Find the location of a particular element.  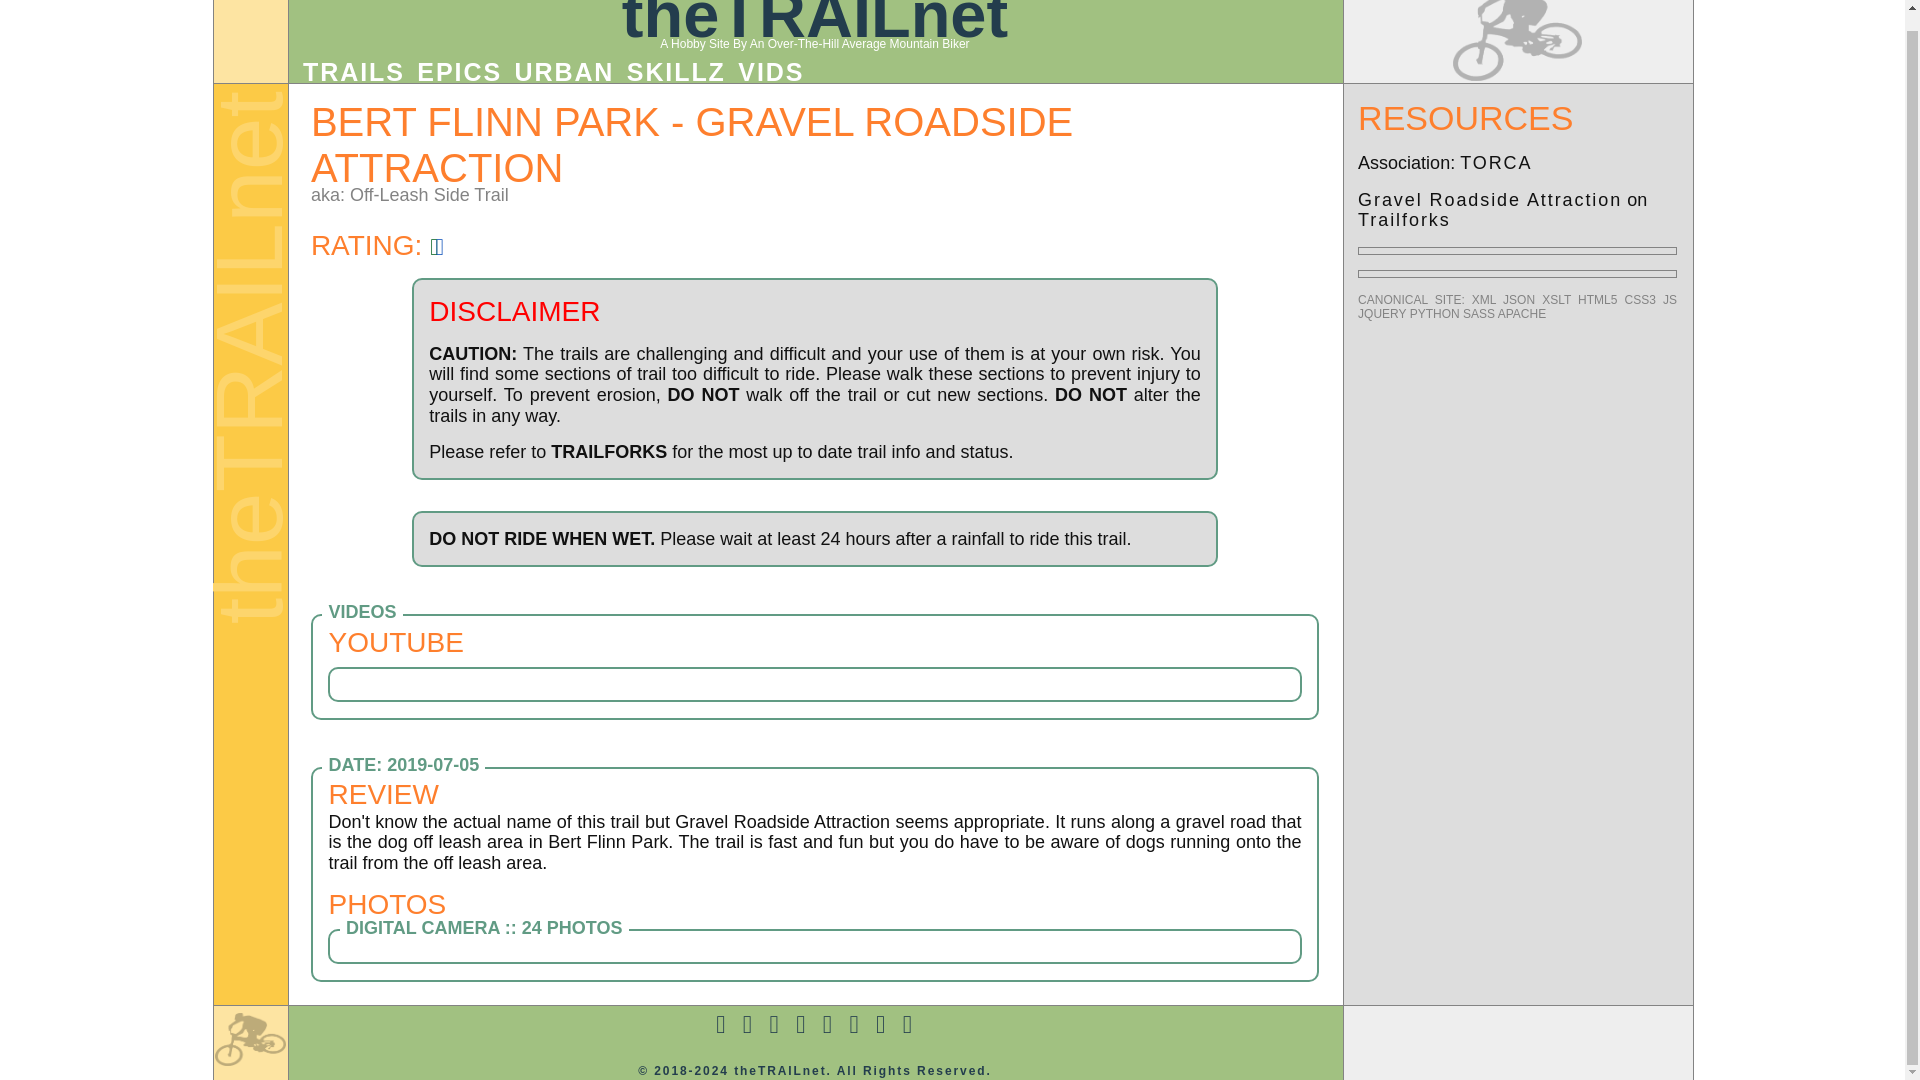

TRAILFORKS is located at coordinates (608, 452).